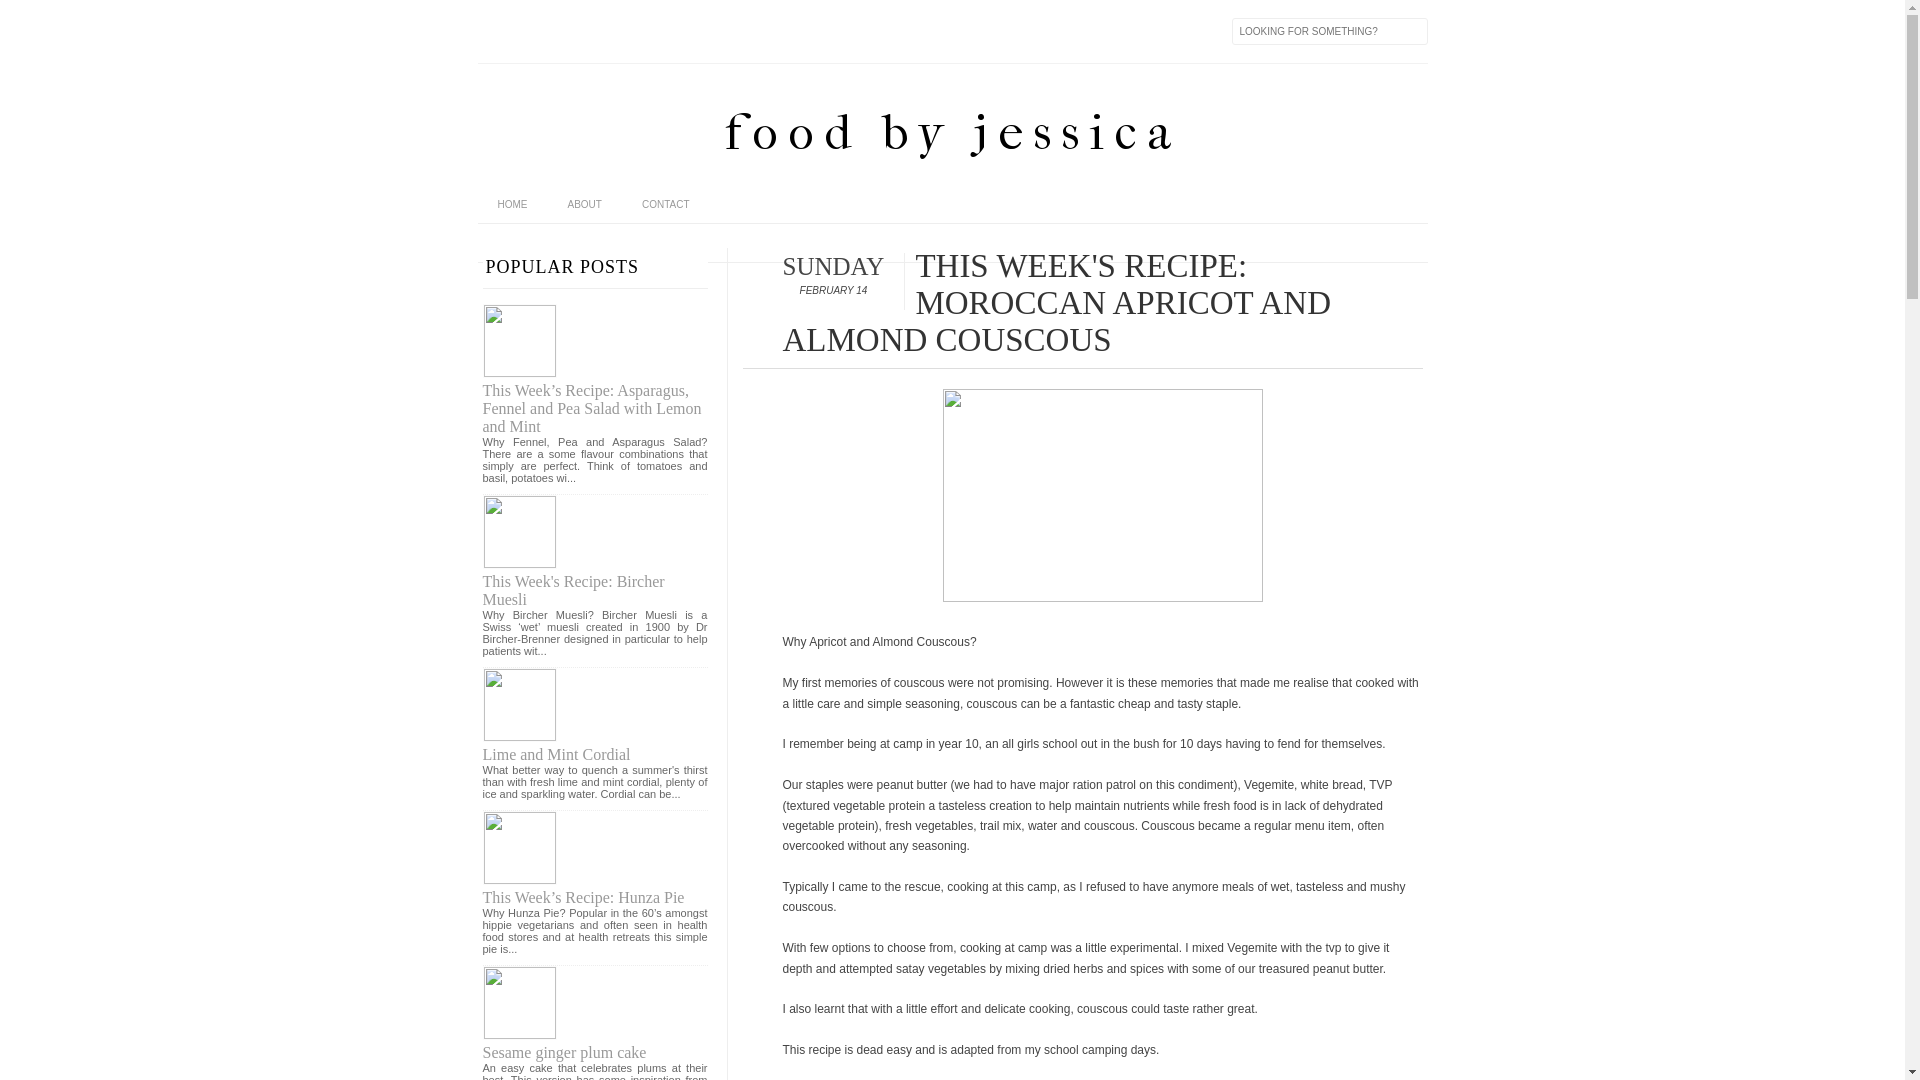 The height and width of the screenshot is (1080, 1920). I want to click on Lime and Mint Cordial, so click(556, 754).